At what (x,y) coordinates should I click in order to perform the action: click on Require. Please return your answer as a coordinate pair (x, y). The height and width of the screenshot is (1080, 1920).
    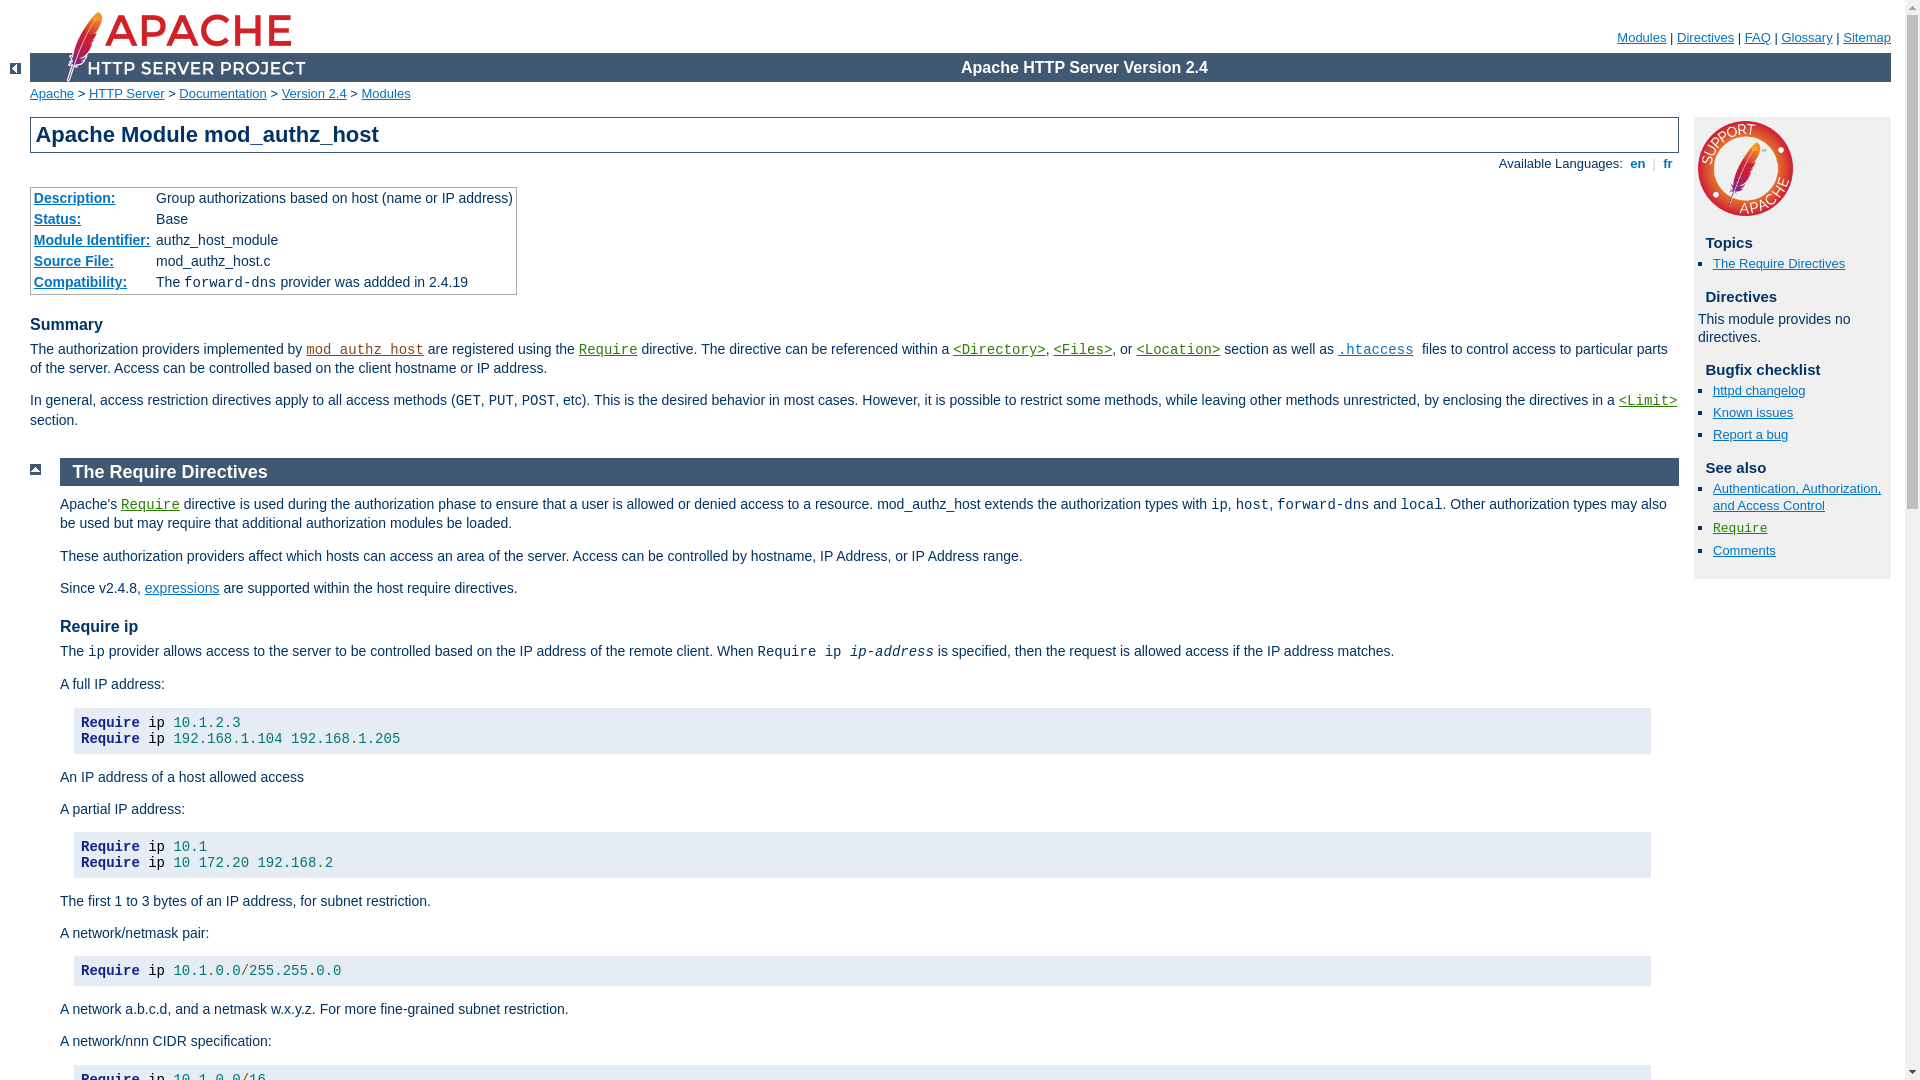
    Looking at the image, I should click on (150, 505).